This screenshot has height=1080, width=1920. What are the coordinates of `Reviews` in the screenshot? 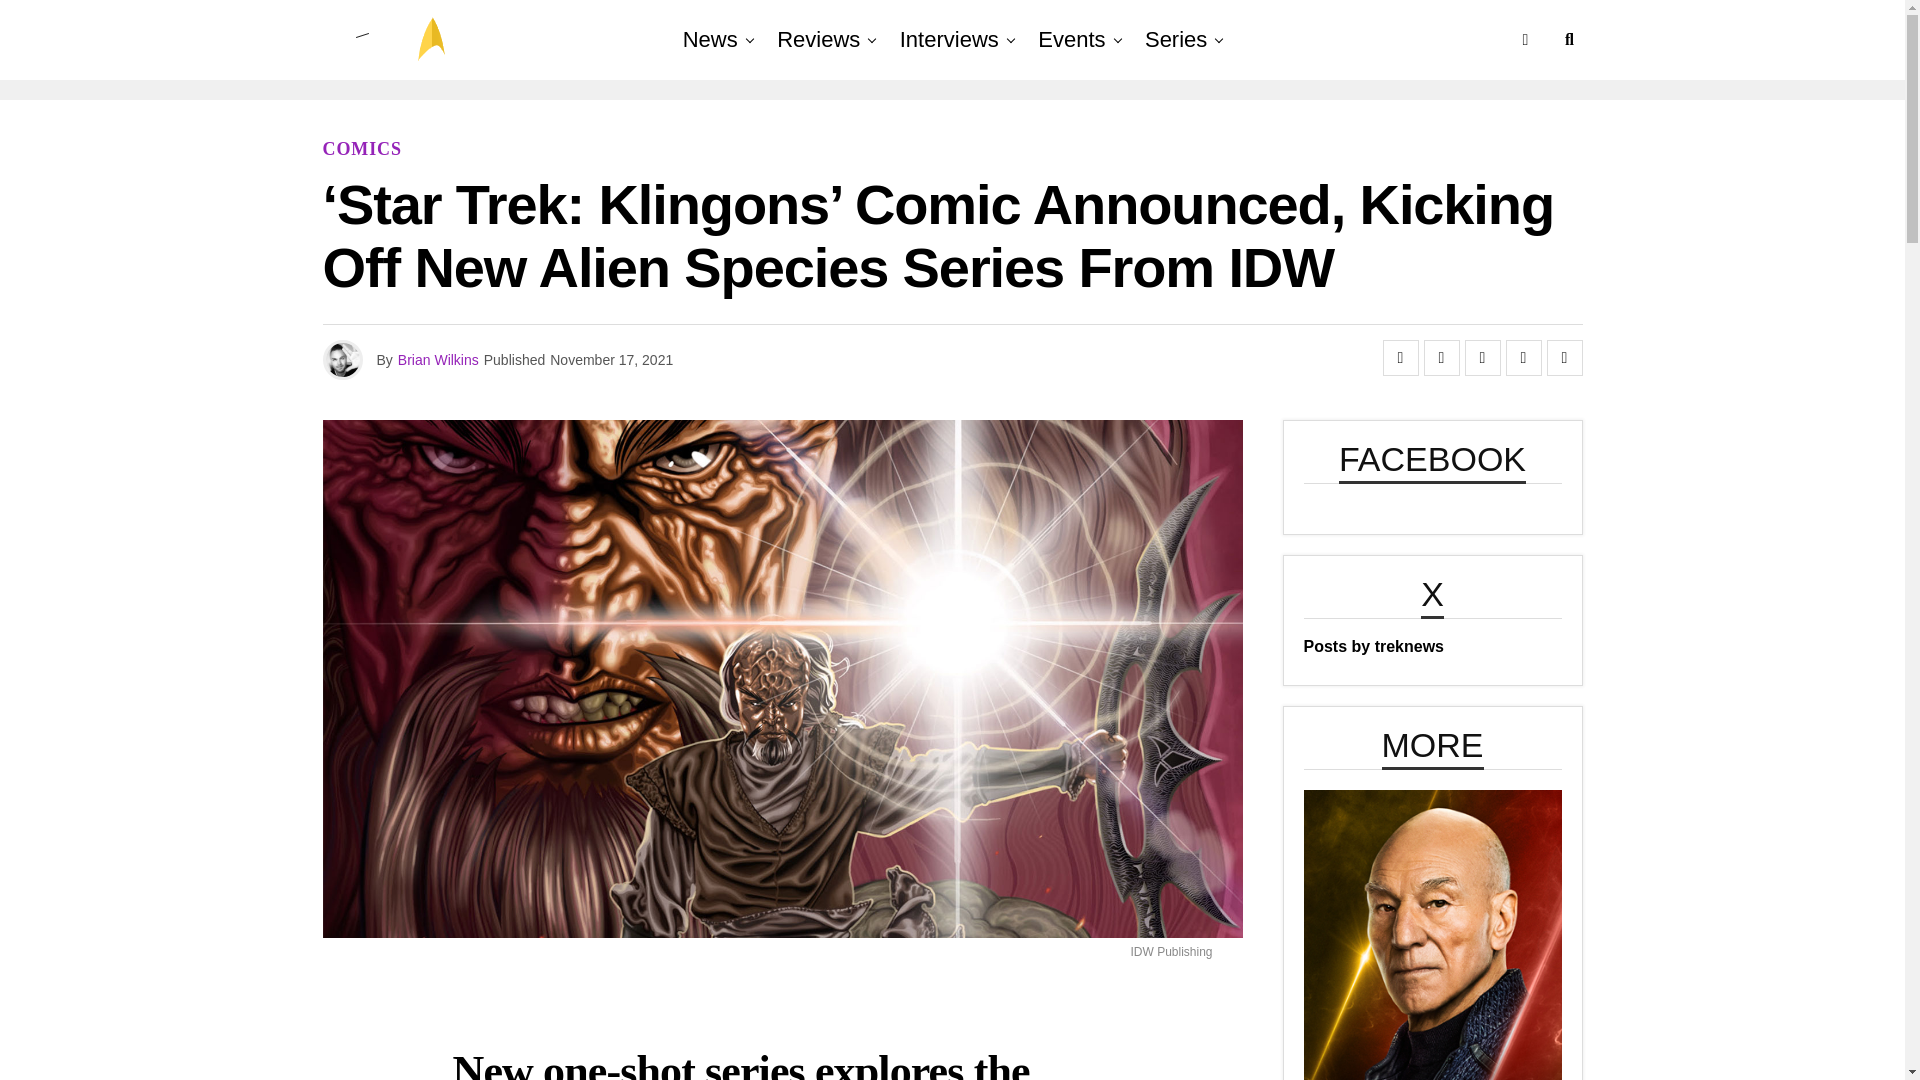 It's located at (818, 40).